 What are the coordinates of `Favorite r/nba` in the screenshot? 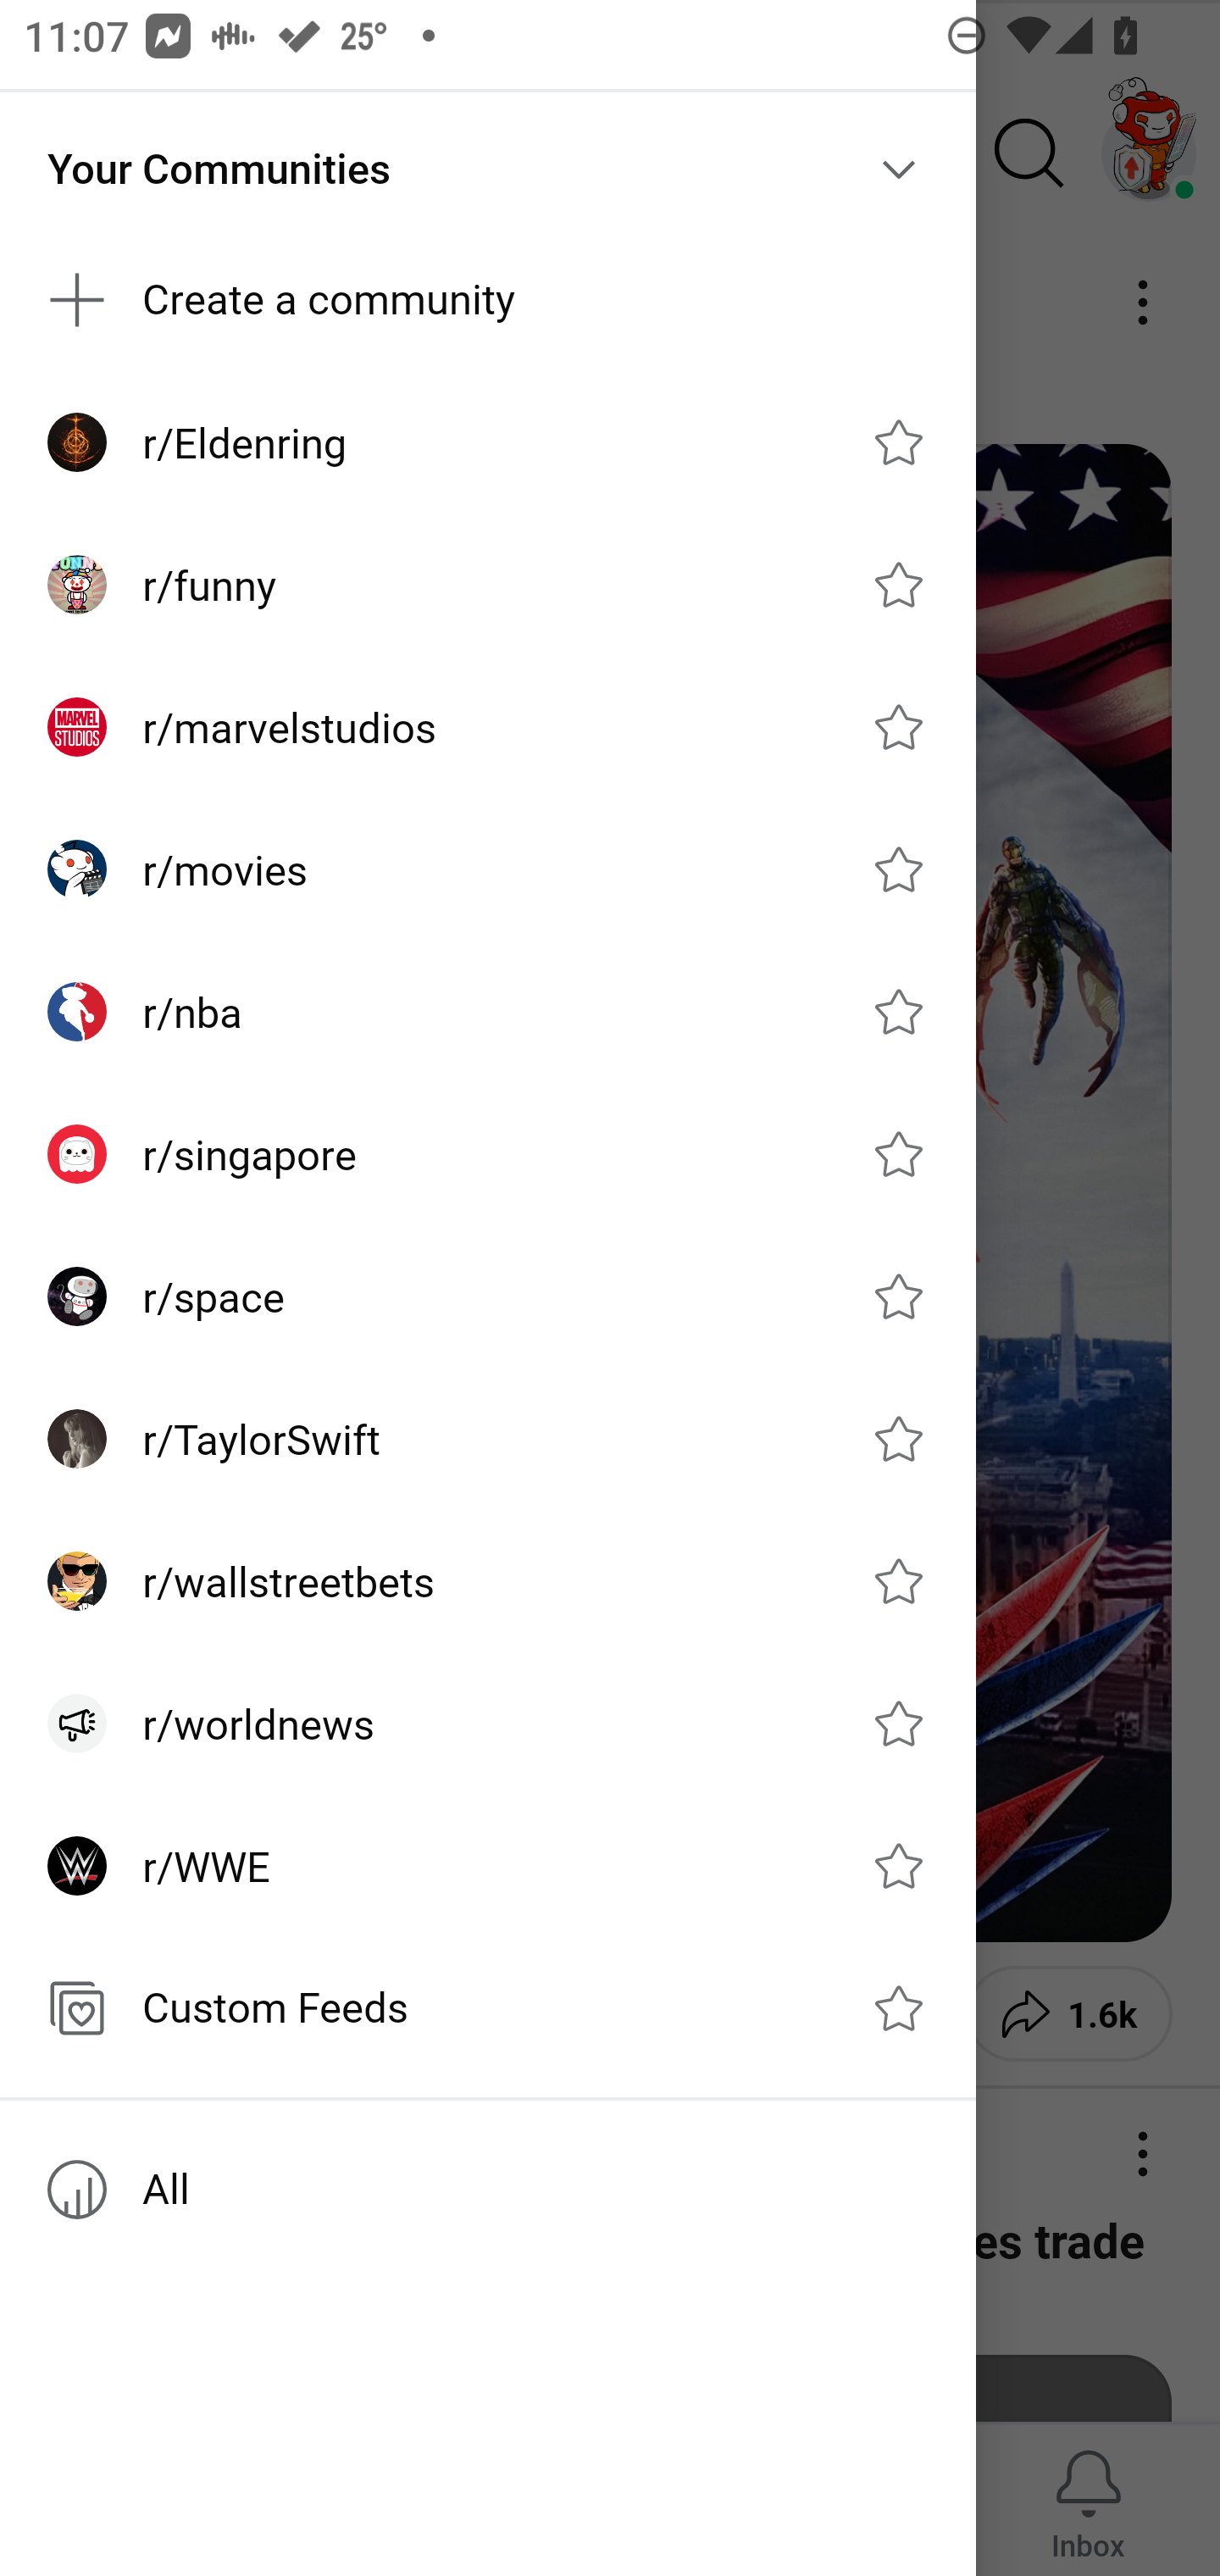 It's located at (898, 1010).